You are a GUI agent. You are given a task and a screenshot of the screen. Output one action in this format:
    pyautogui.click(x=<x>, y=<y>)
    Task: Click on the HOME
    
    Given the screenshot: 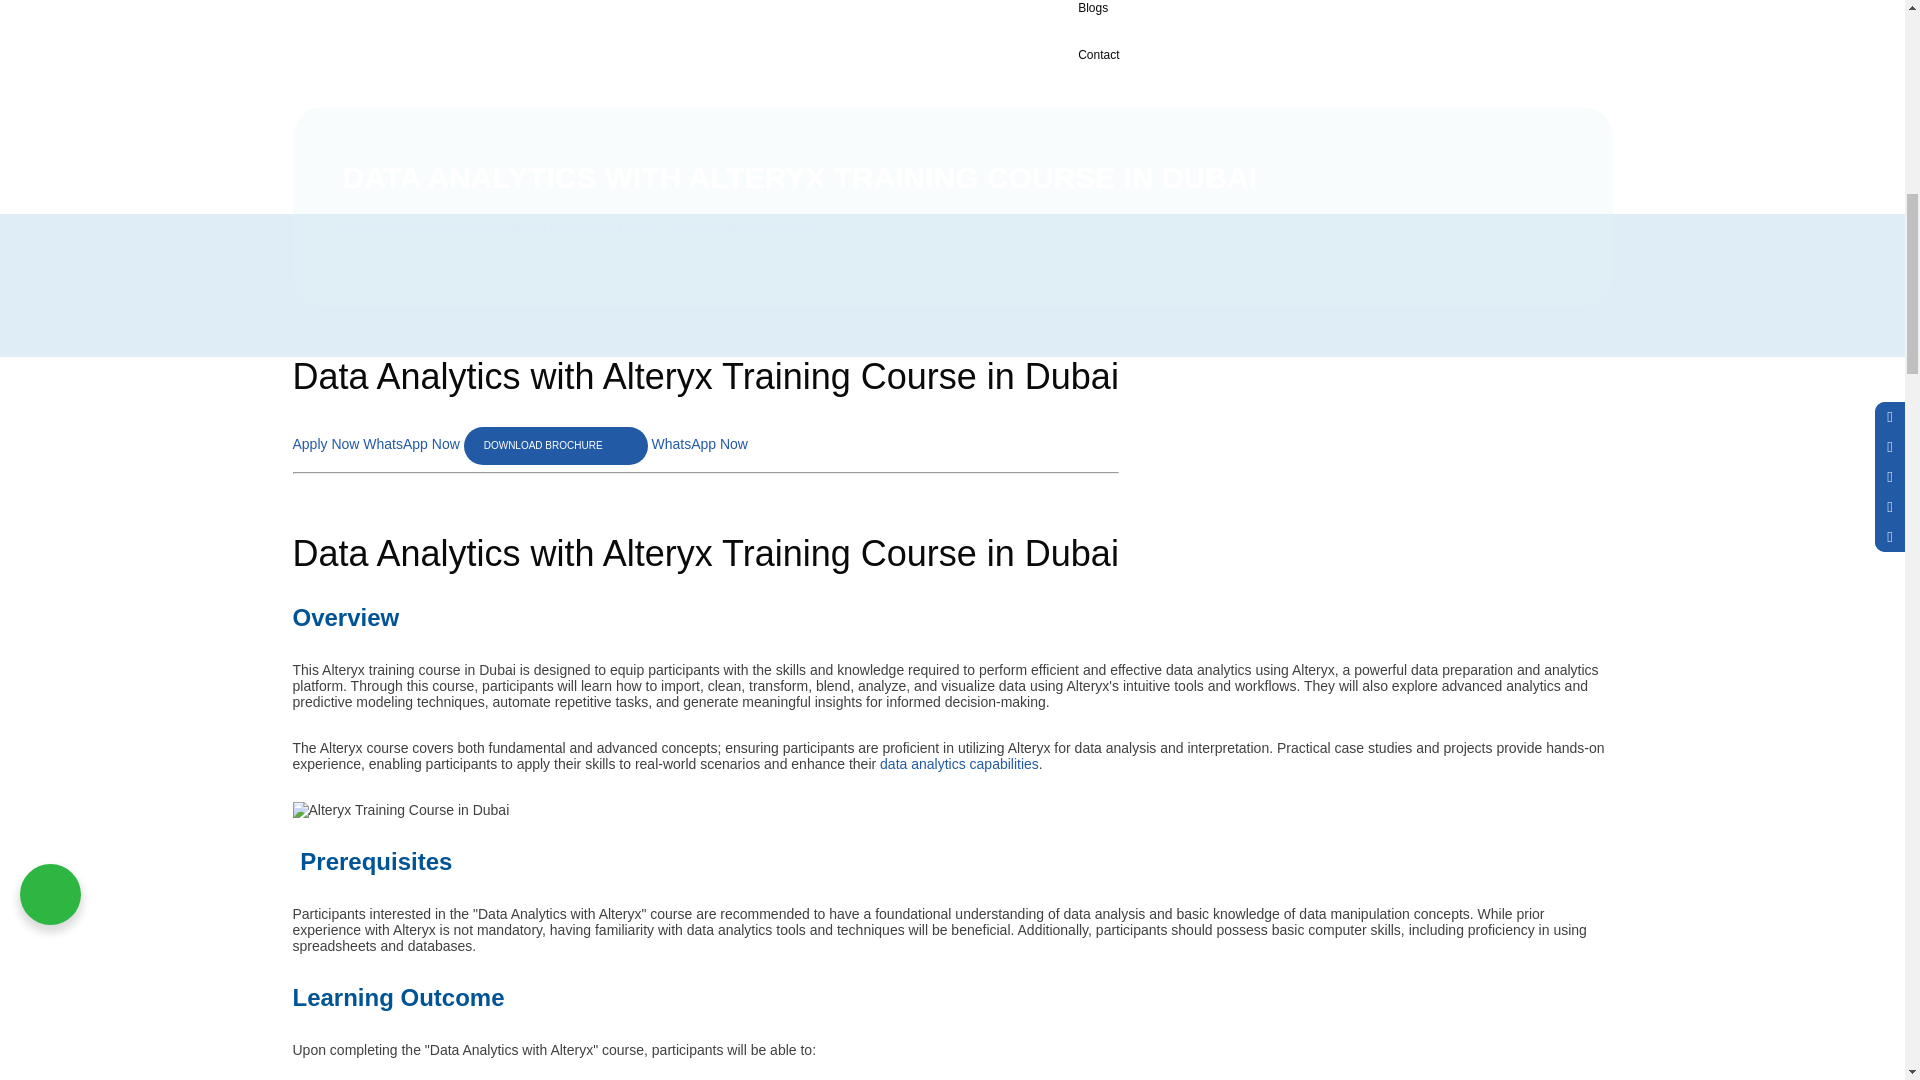 What is the action you would take?
    pyautogui.click(x=362, y=227)
    